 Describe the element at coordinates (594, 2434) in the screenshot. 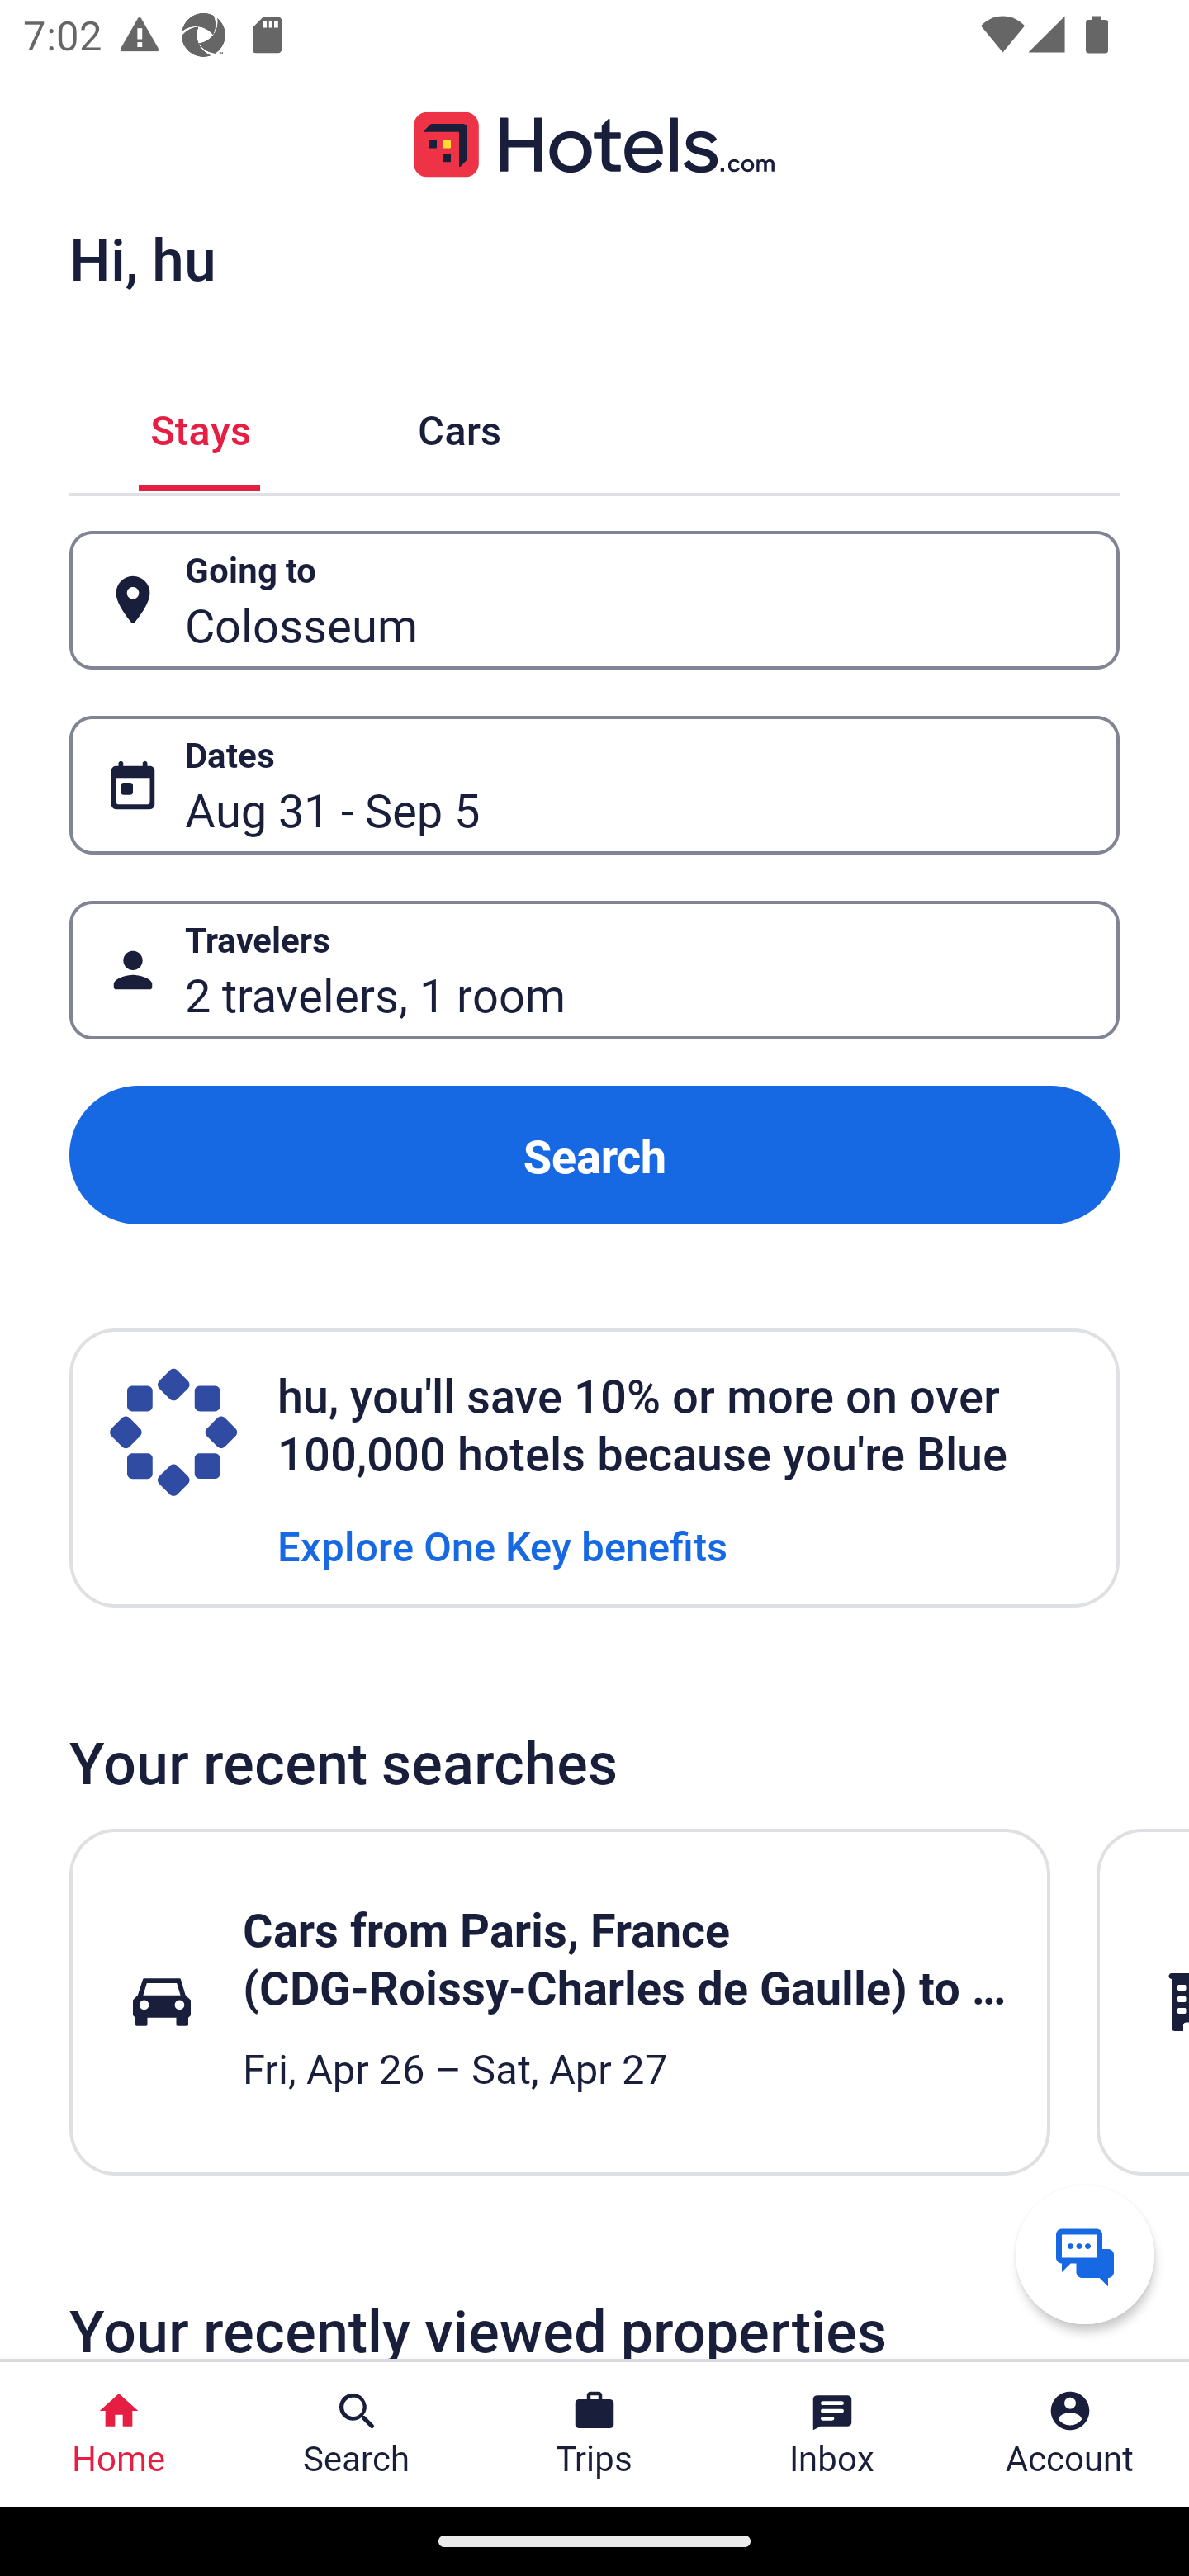

I see `Trips Trips Button` at that location.